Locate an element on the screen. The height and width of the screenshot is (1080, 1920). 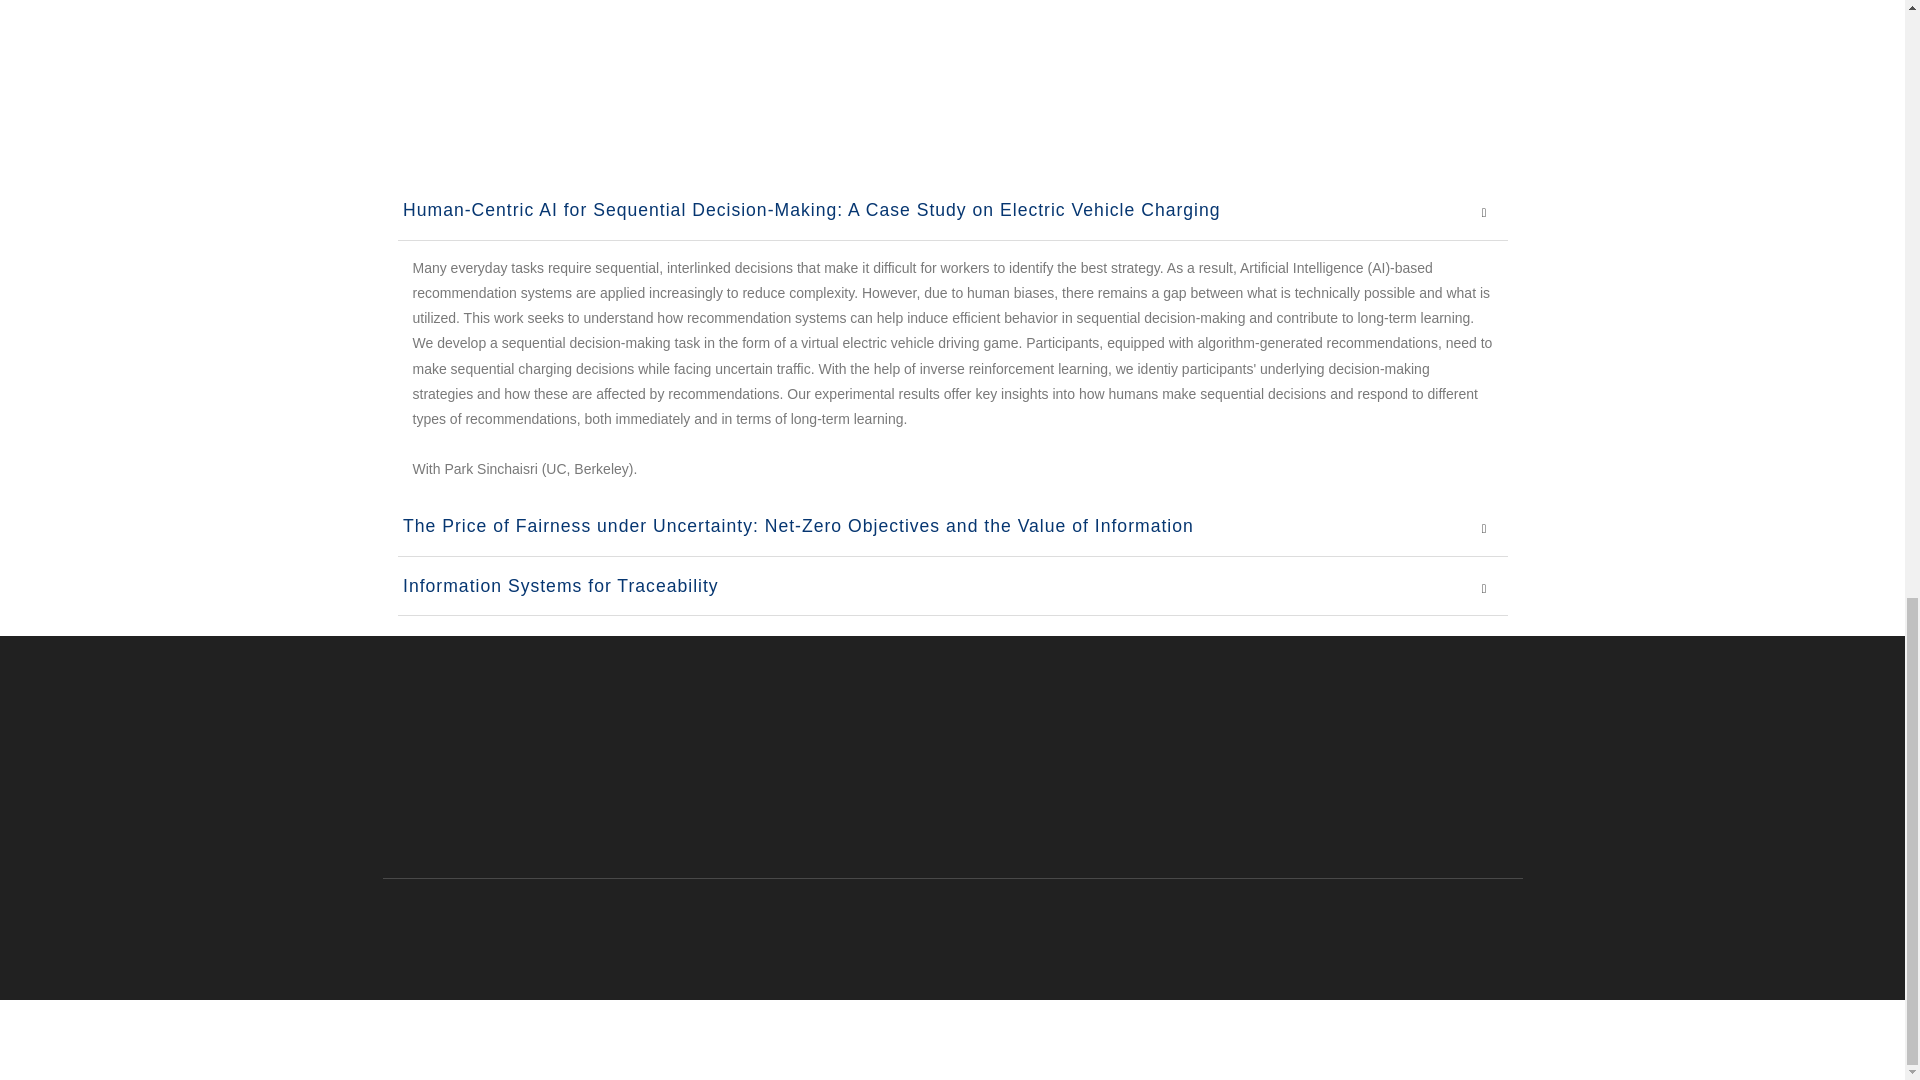
Information Systems for Traceability is located at coordinates (558, 586).